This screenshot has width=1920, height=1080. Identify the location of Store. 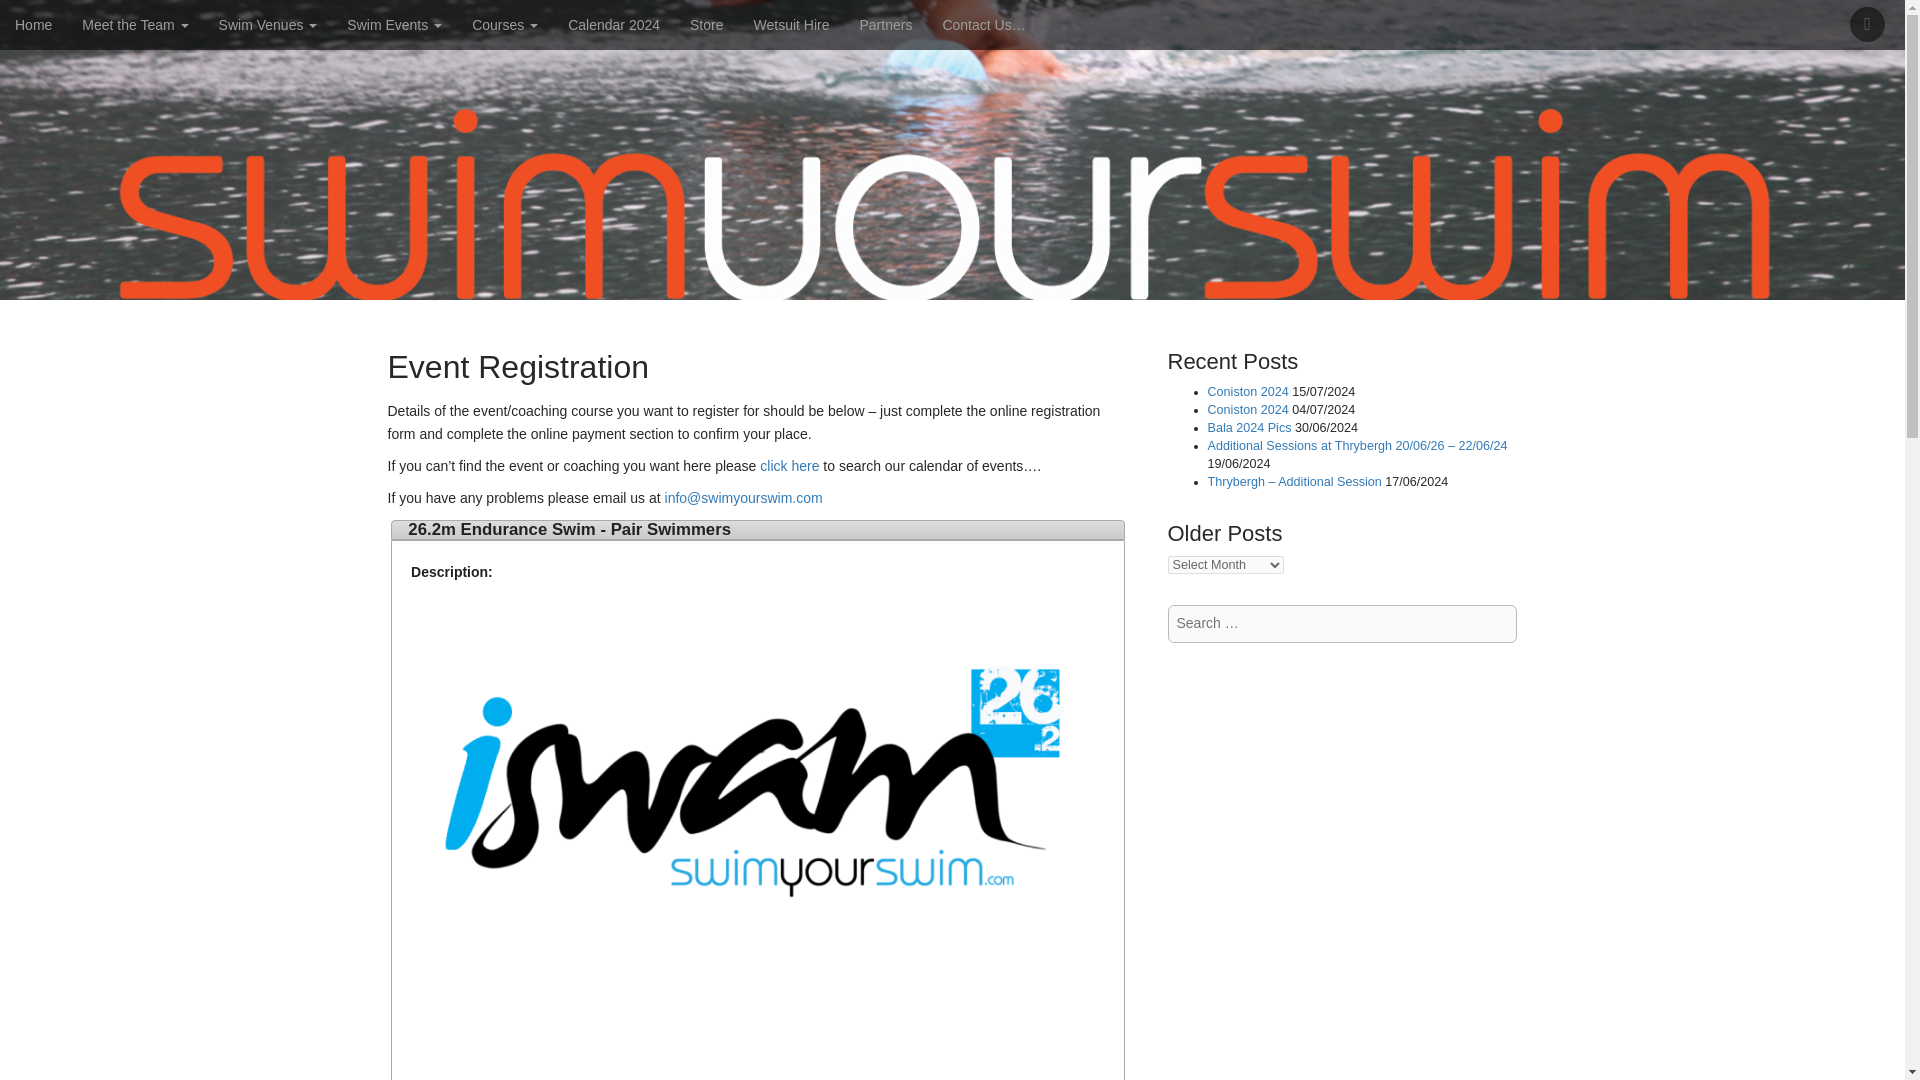
(706, 24).